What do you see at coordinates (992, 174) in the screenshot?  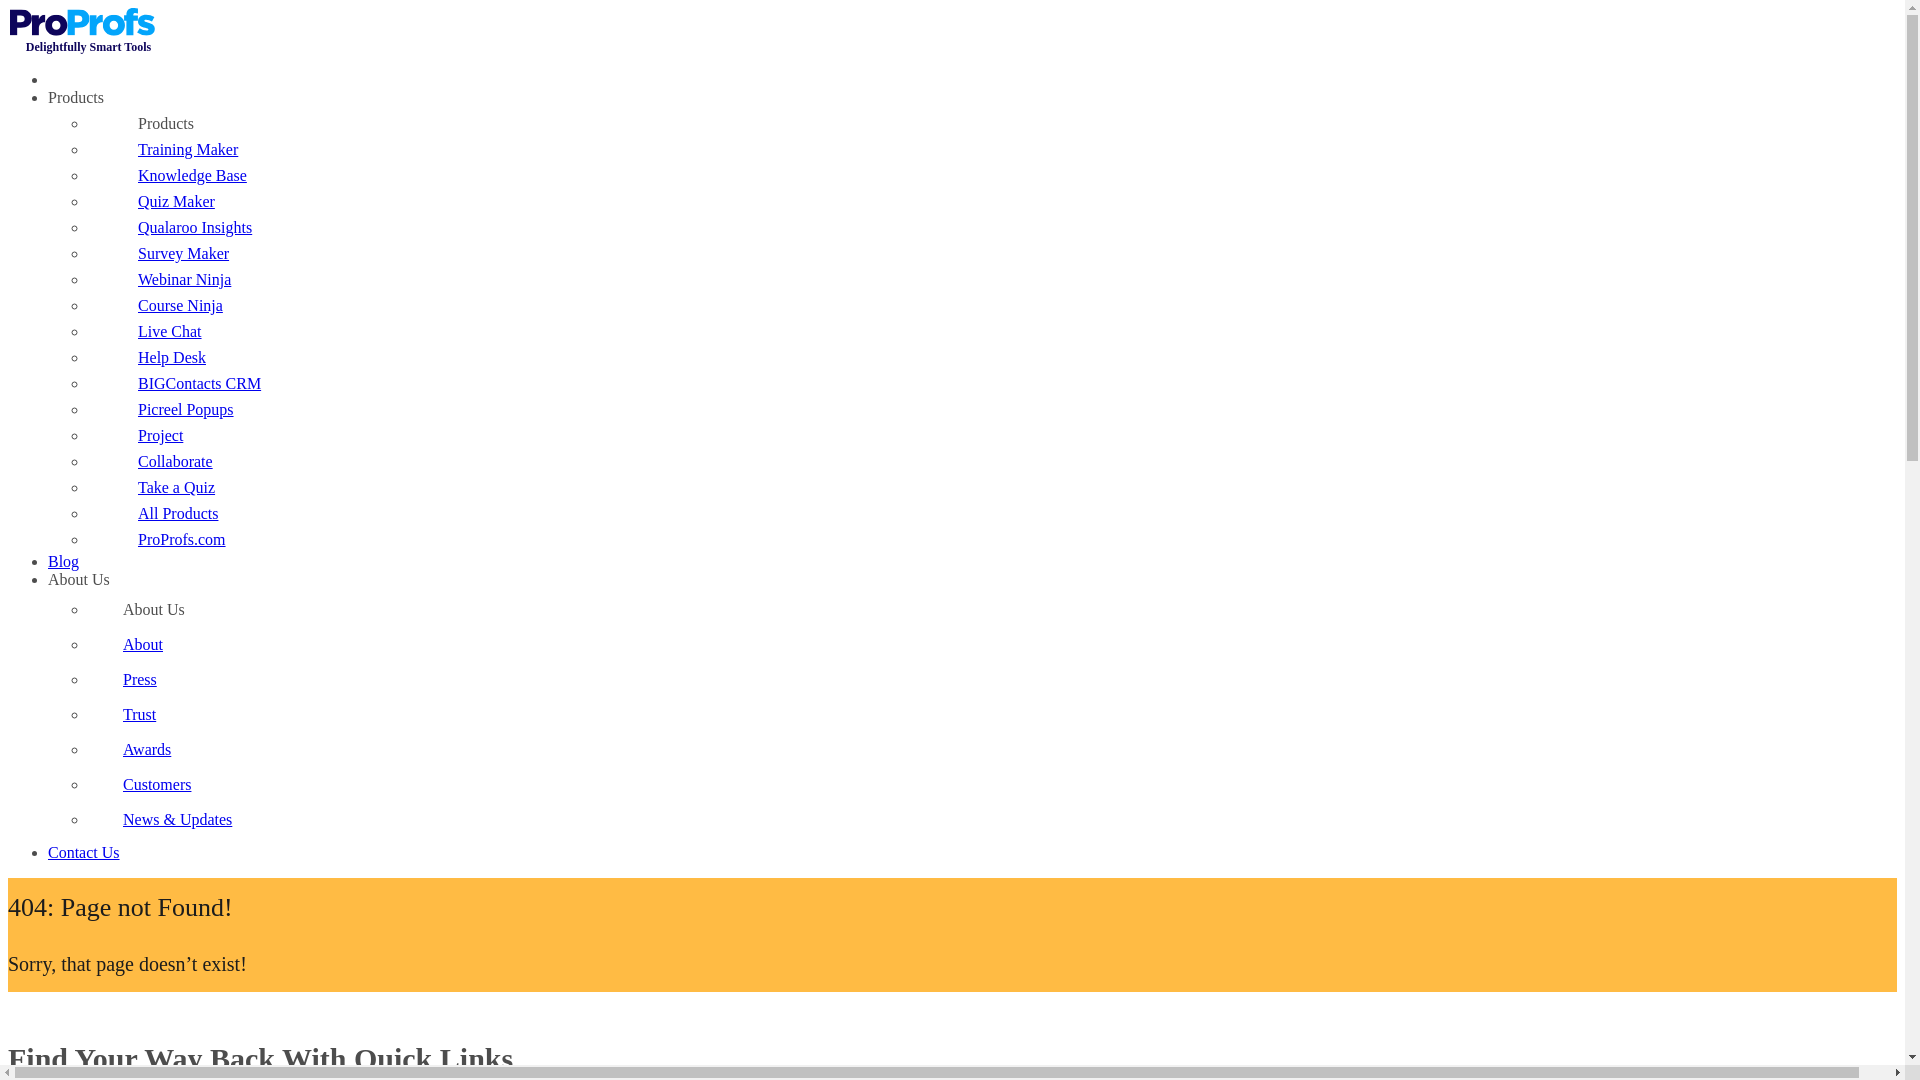 I see `Knowledge Base` at bounding box center [992, 174].